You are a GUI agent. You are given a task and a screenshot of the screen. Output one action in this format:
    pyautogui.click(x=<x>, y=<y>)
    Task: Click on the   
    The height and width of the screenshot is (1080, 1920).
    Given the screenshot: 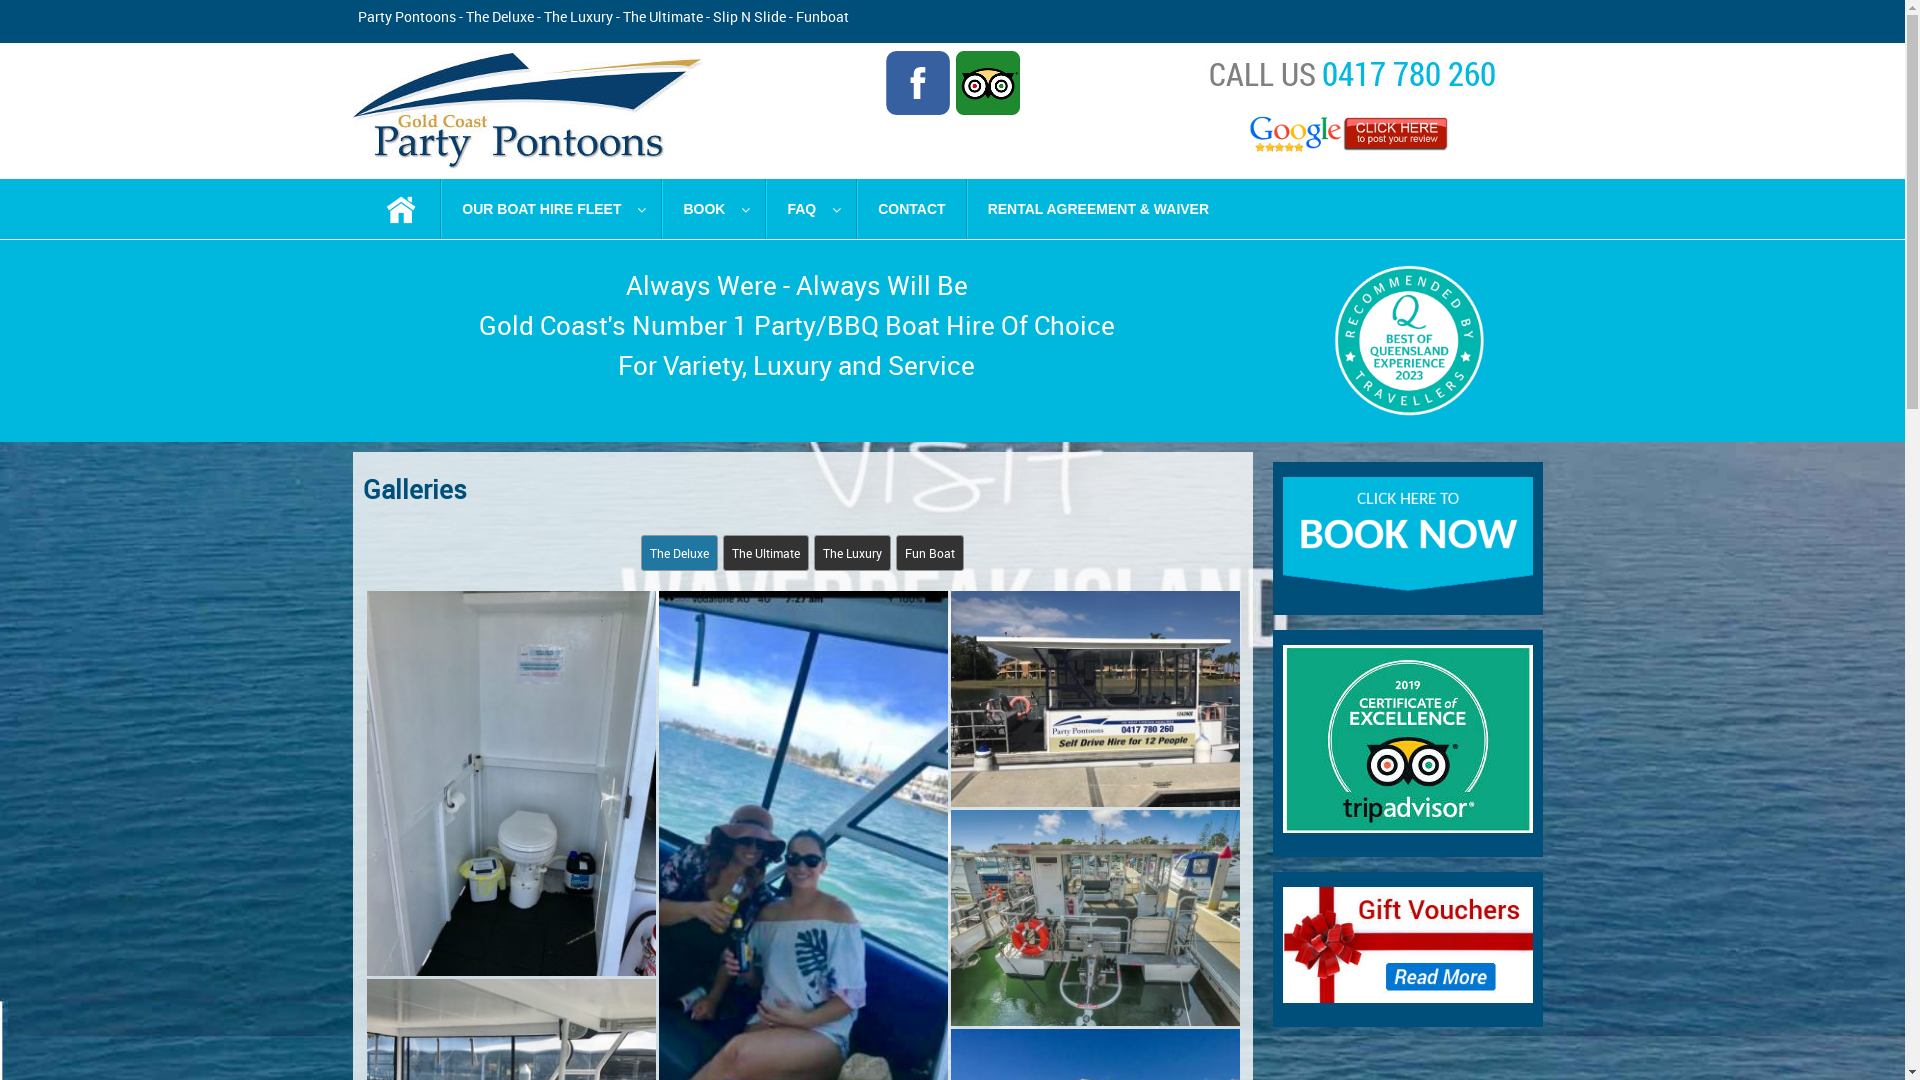 What is the action you would take?
    pyautogui.click(x=402, y=209)
    